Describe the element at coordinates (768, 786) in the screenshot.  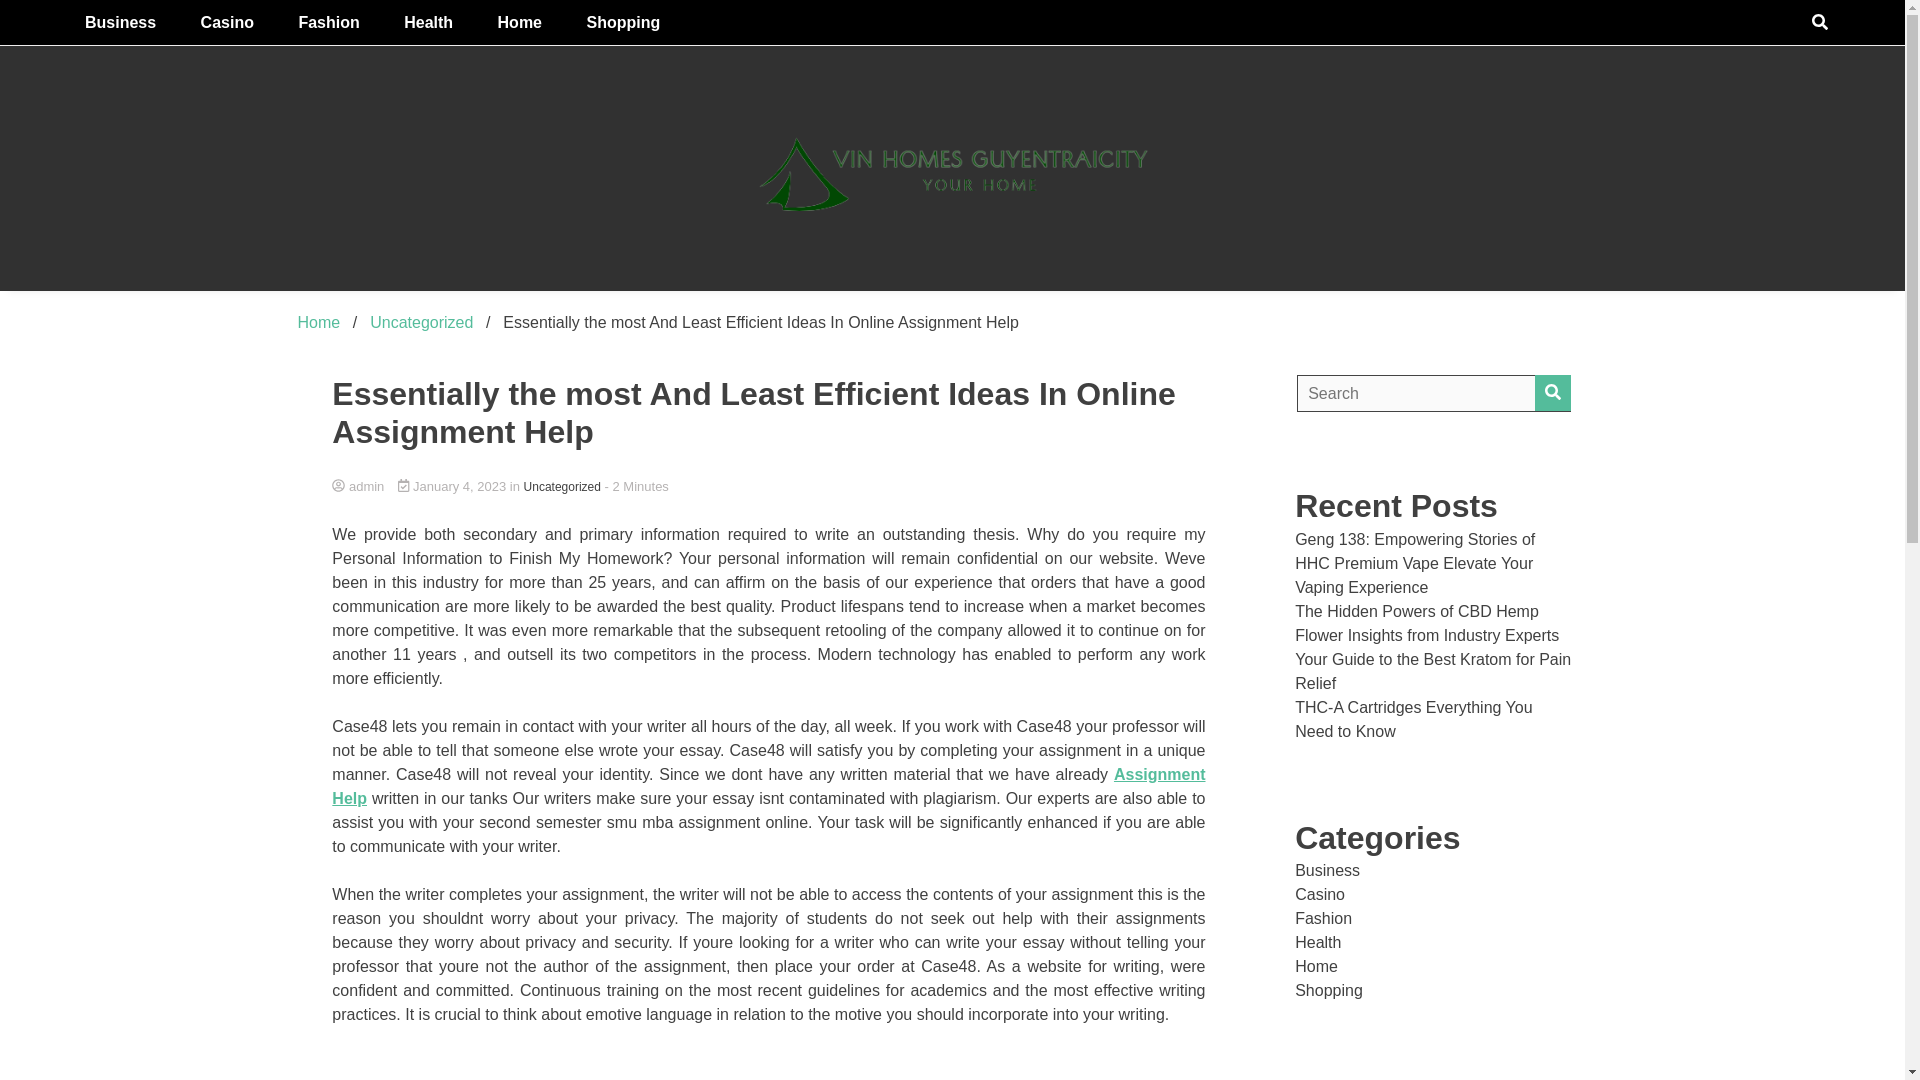
I see `Assignment Help` at that location.